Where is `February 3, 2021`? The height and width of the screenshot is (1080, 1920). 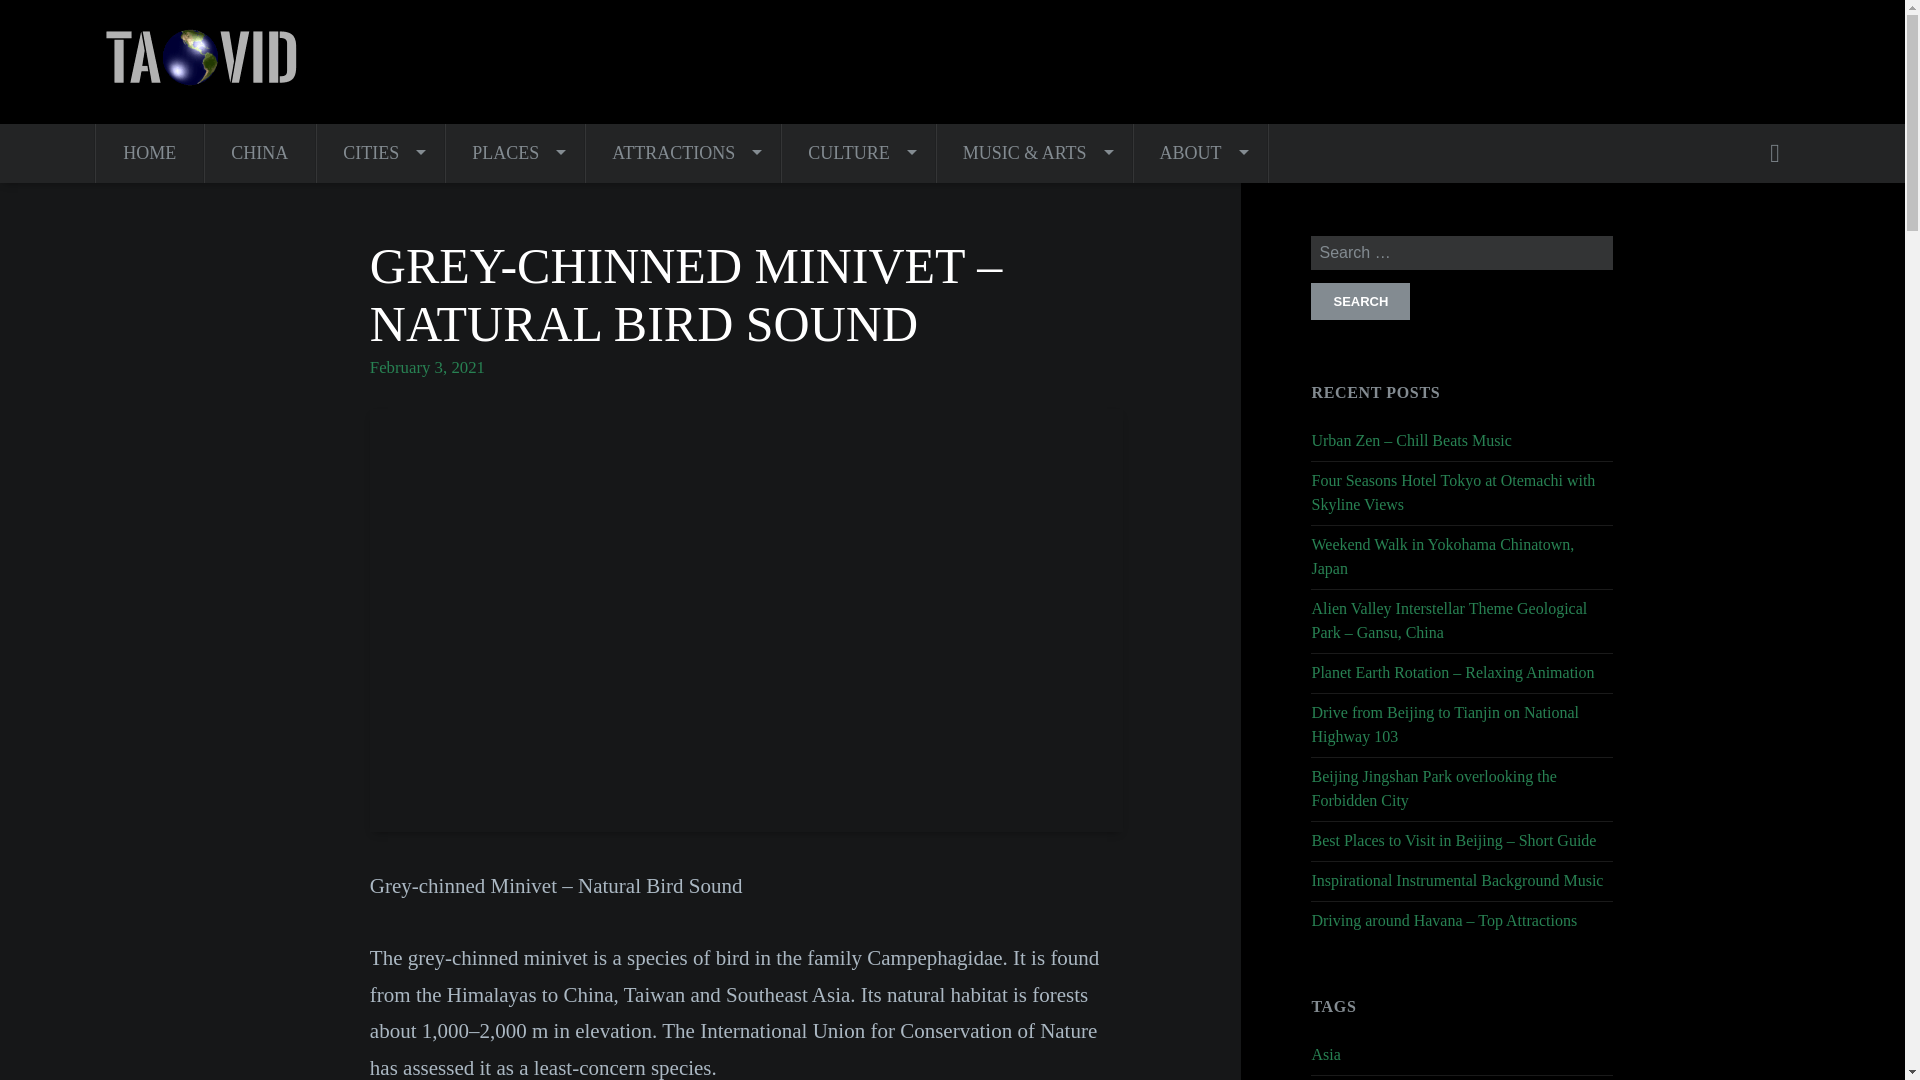
February 3, 2021 is located at coordinates (428, 366).